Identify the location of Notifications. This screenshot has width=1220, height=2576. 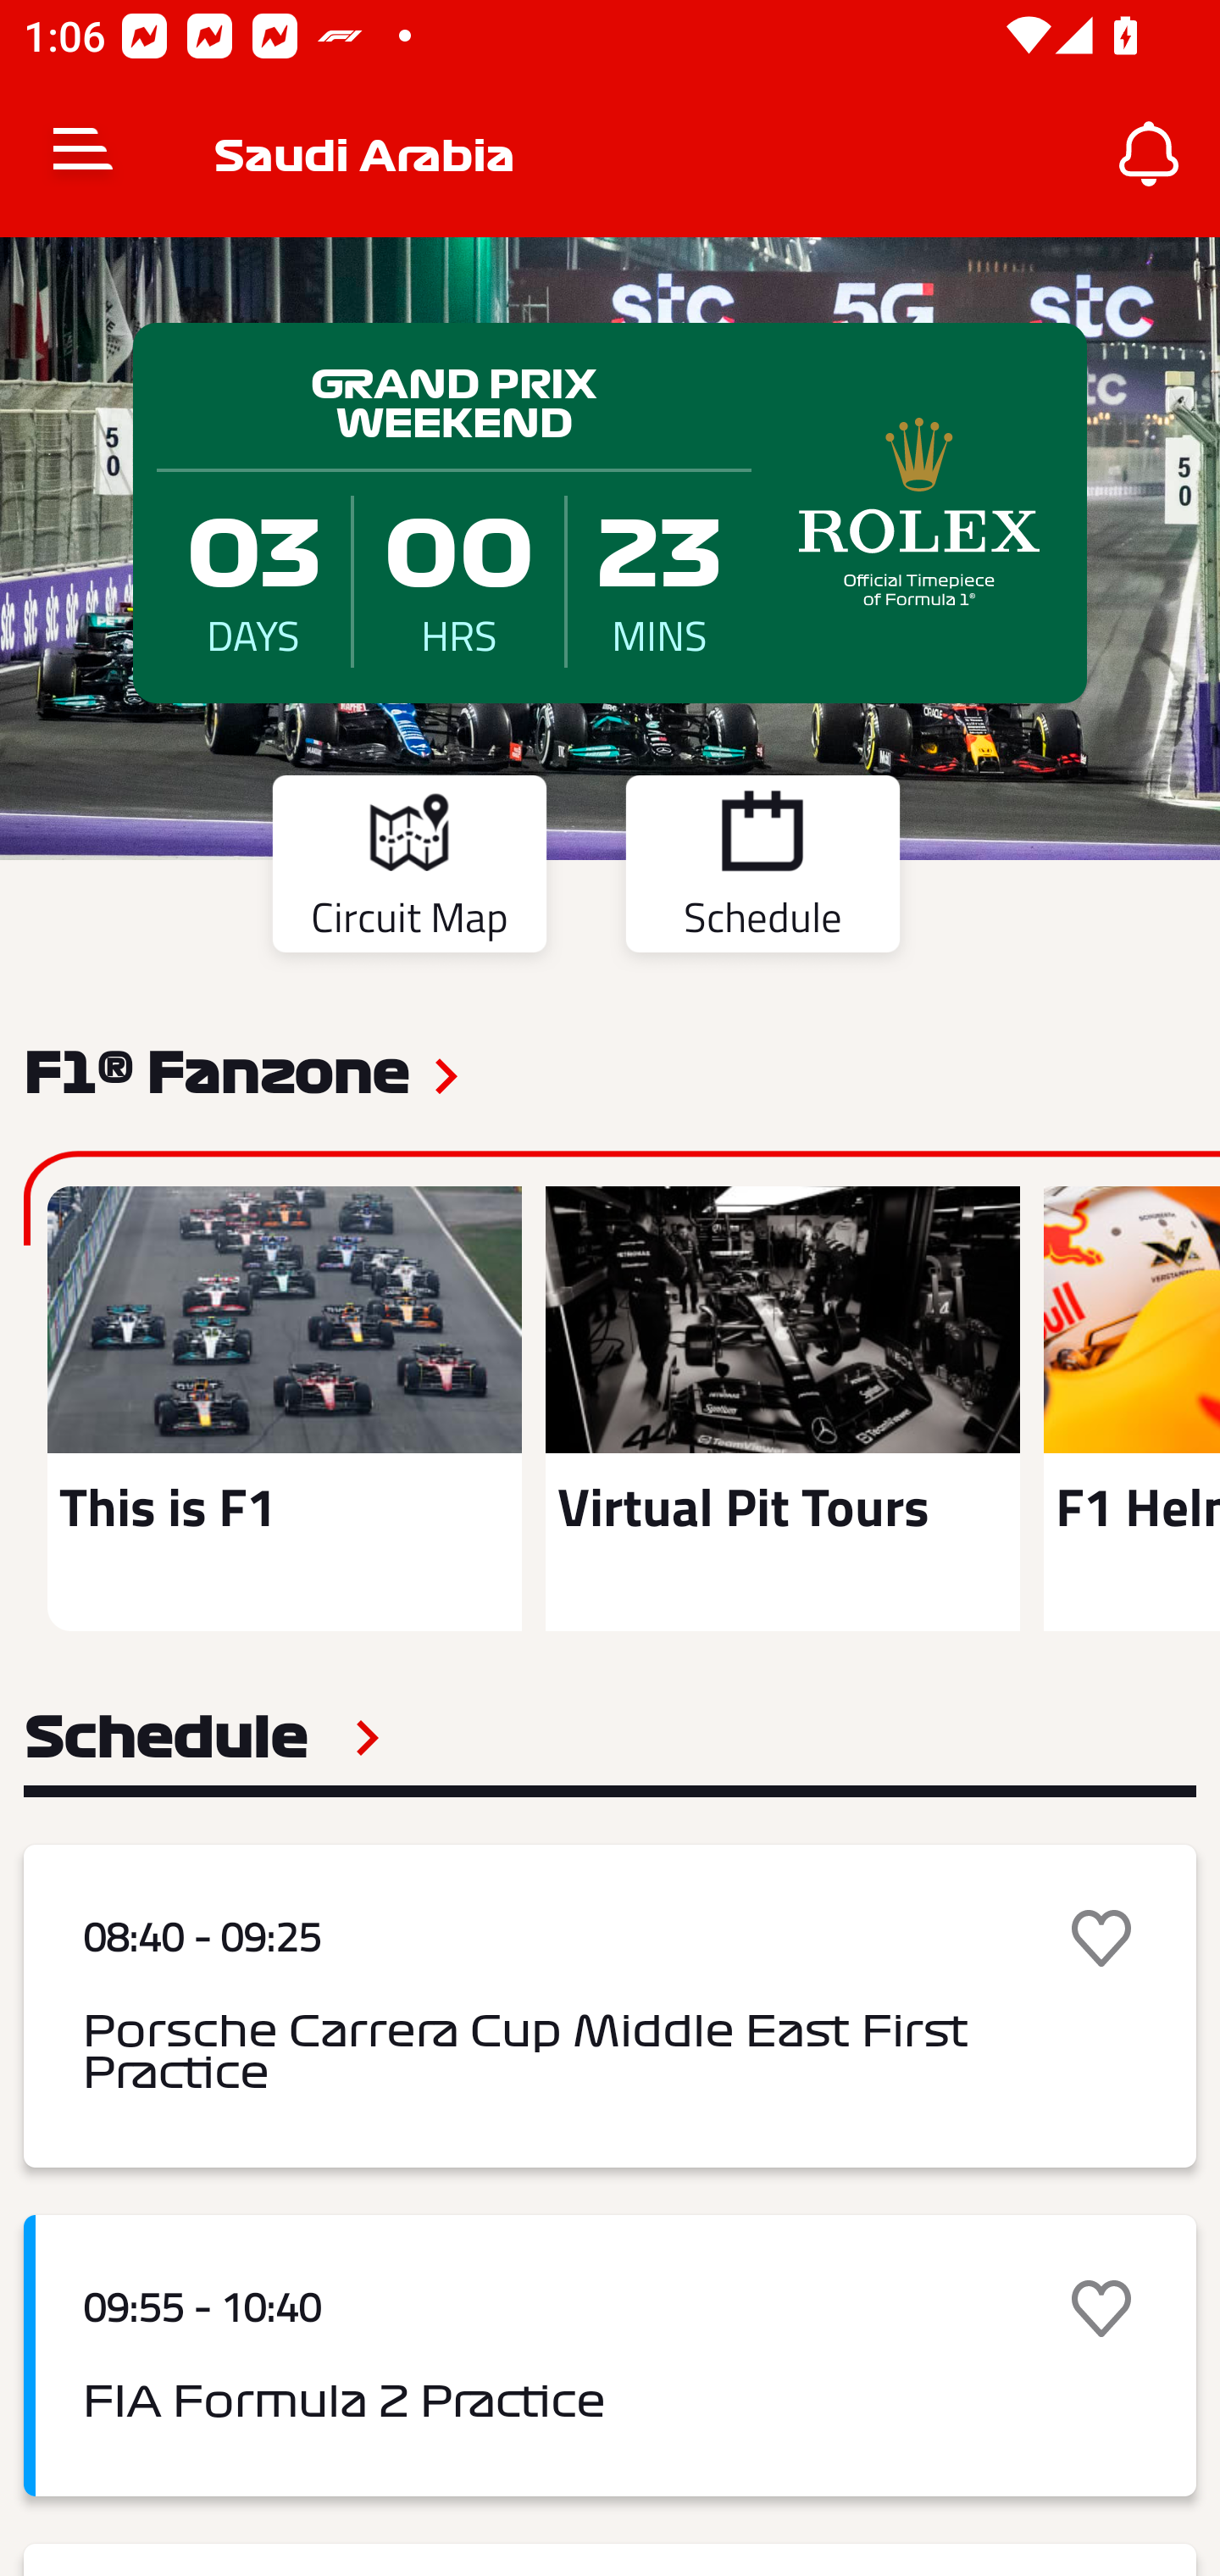
(1149, 154).